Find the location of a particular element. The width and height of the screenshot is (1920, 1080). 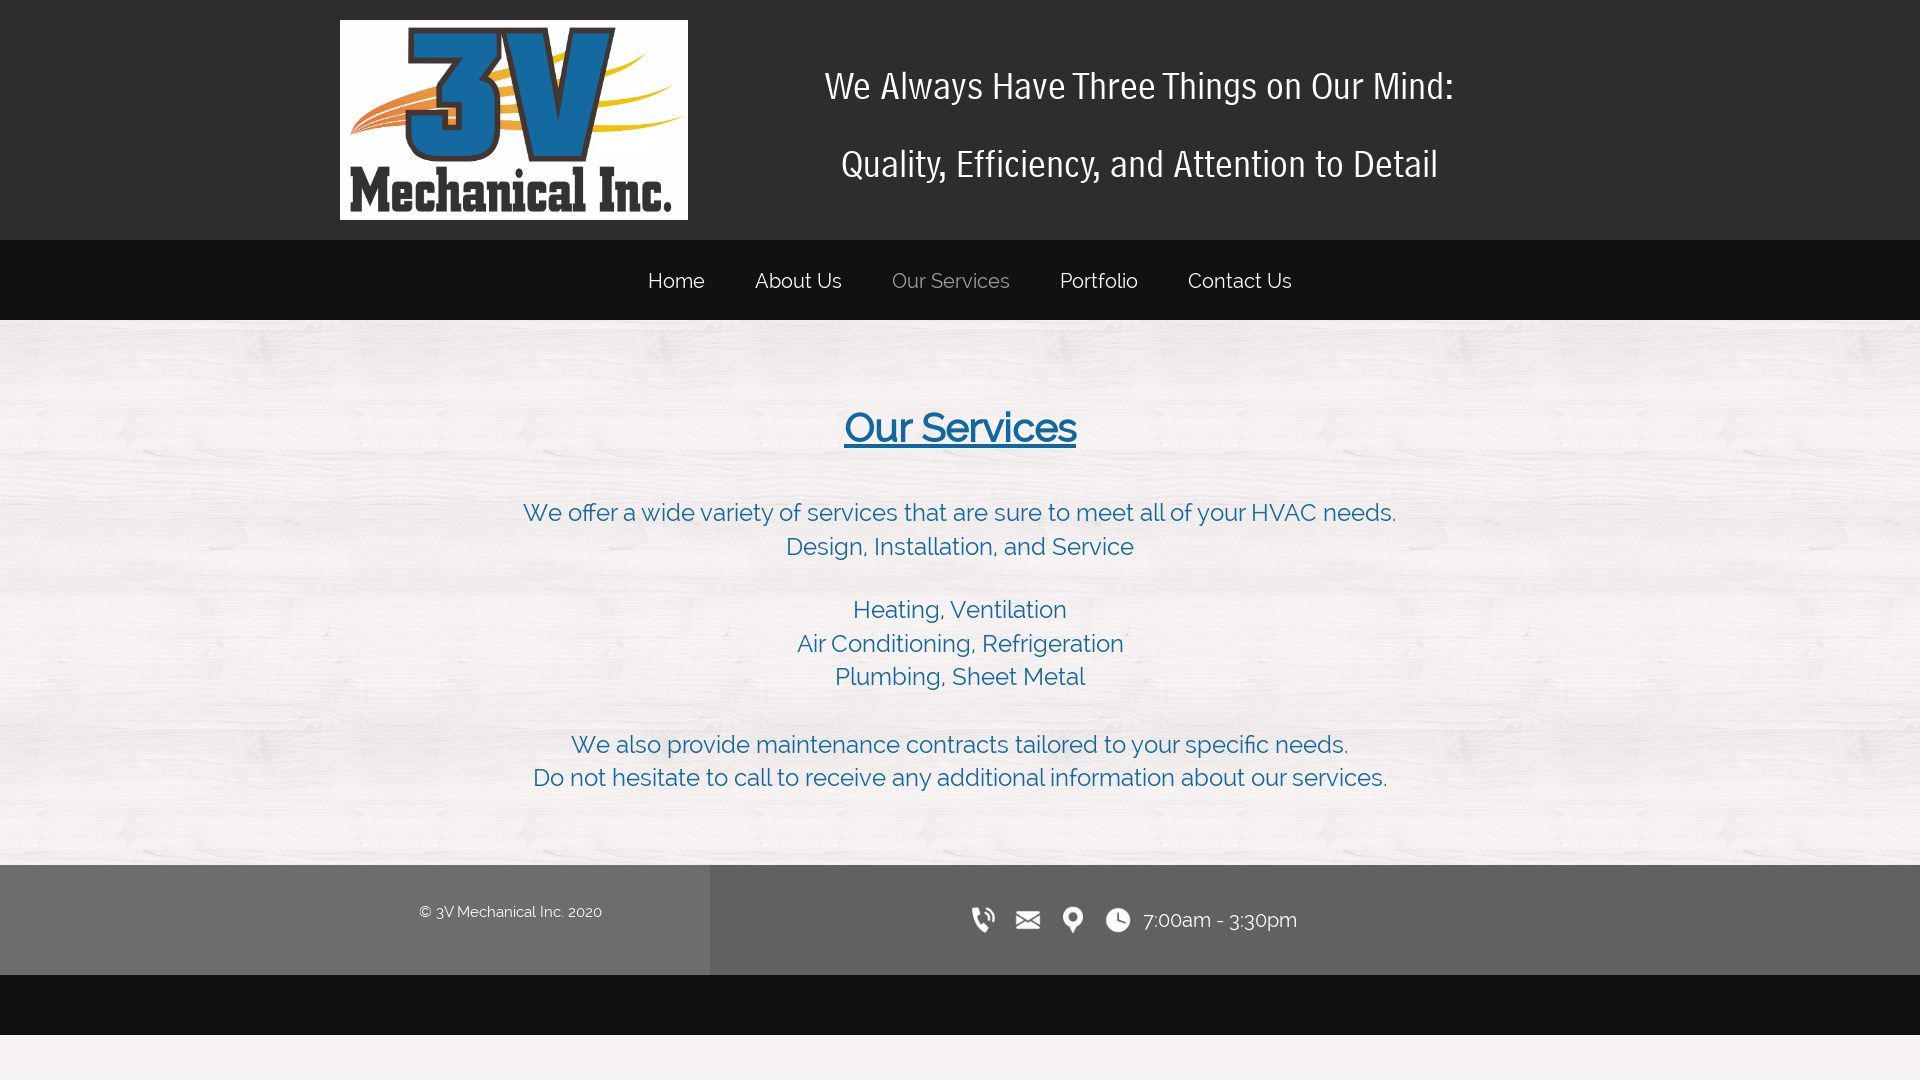

Email is located at coordinates (1028, 920).